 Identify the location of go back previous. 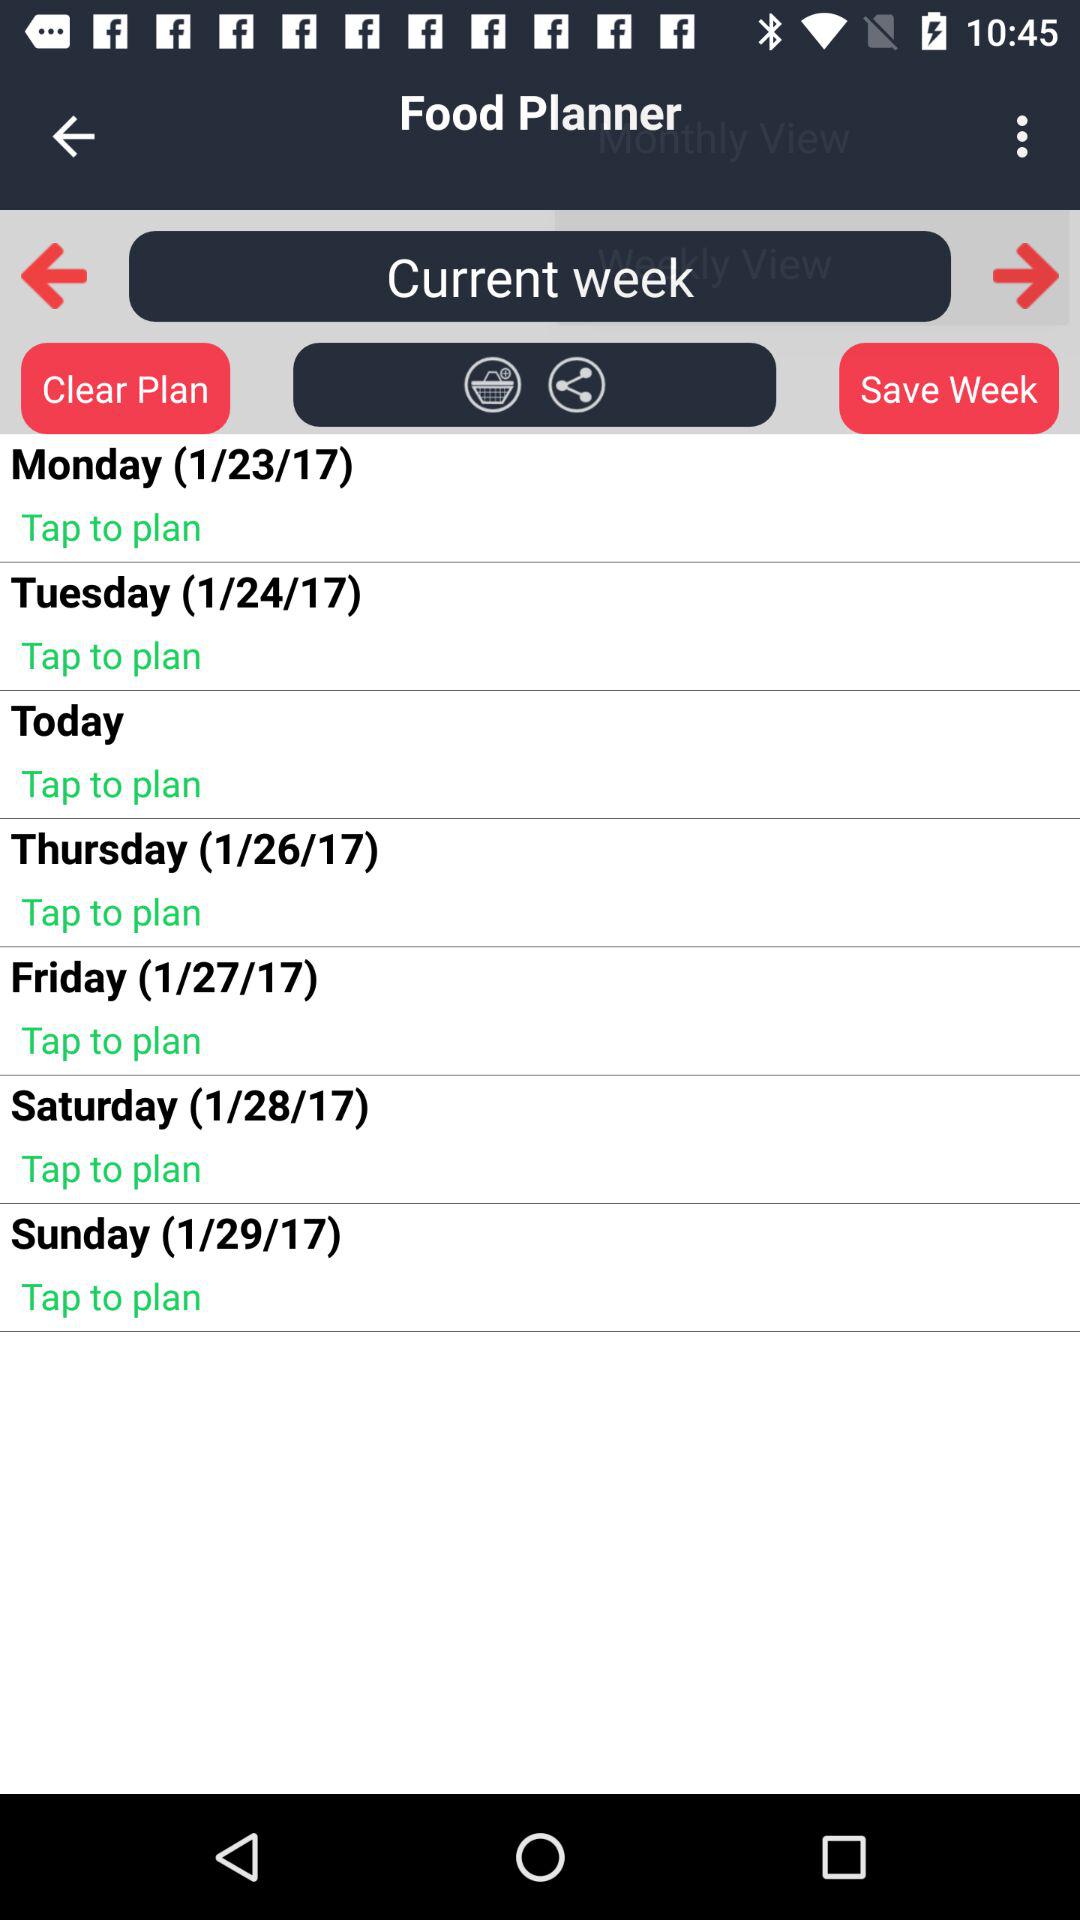
(54, 276).